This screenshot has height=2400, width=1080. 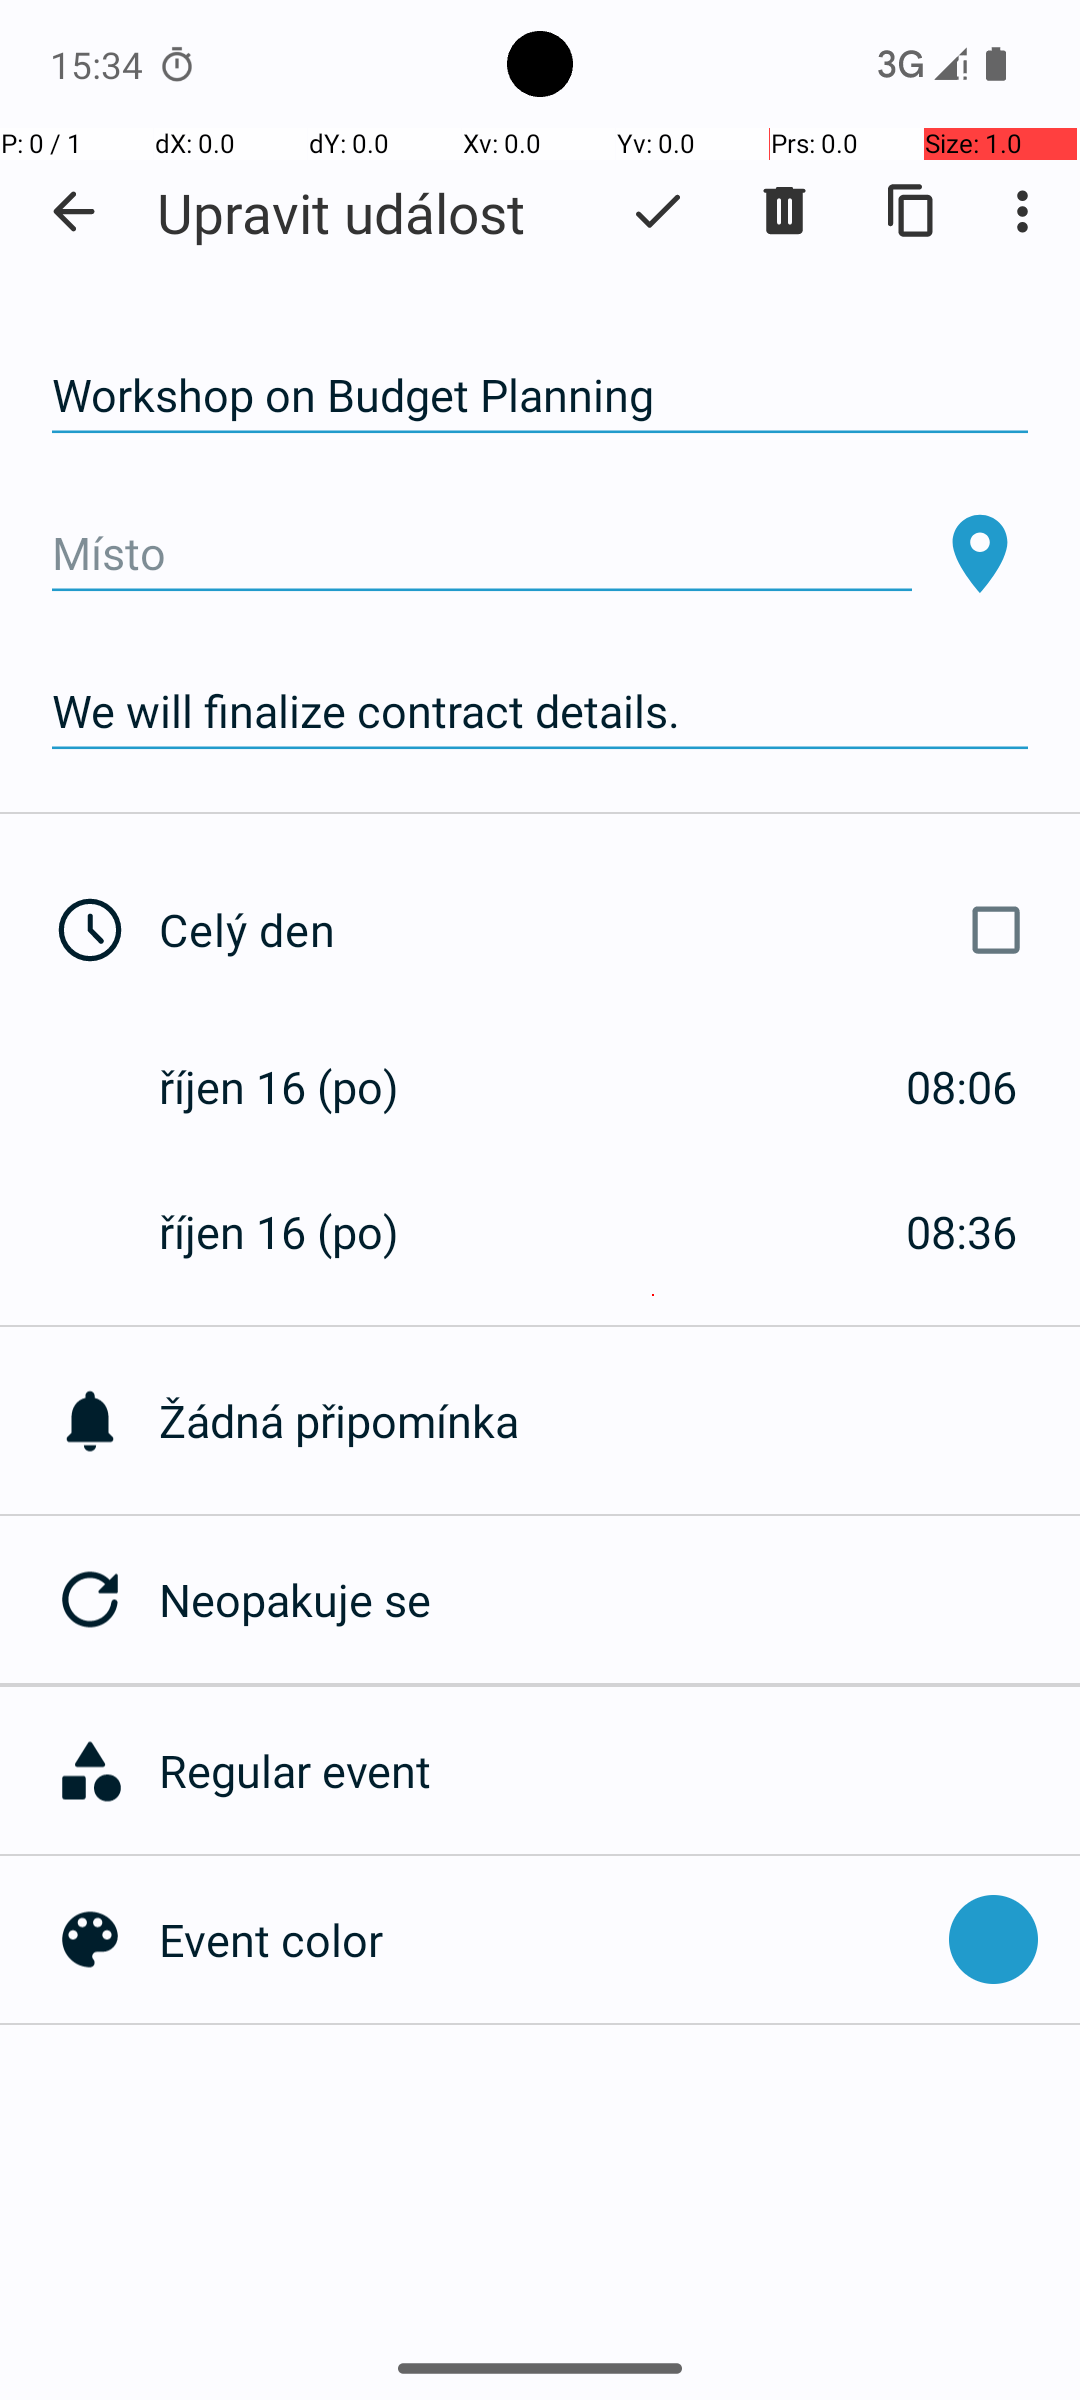 I want to click on 08:06, so click(x=962, y=1086).